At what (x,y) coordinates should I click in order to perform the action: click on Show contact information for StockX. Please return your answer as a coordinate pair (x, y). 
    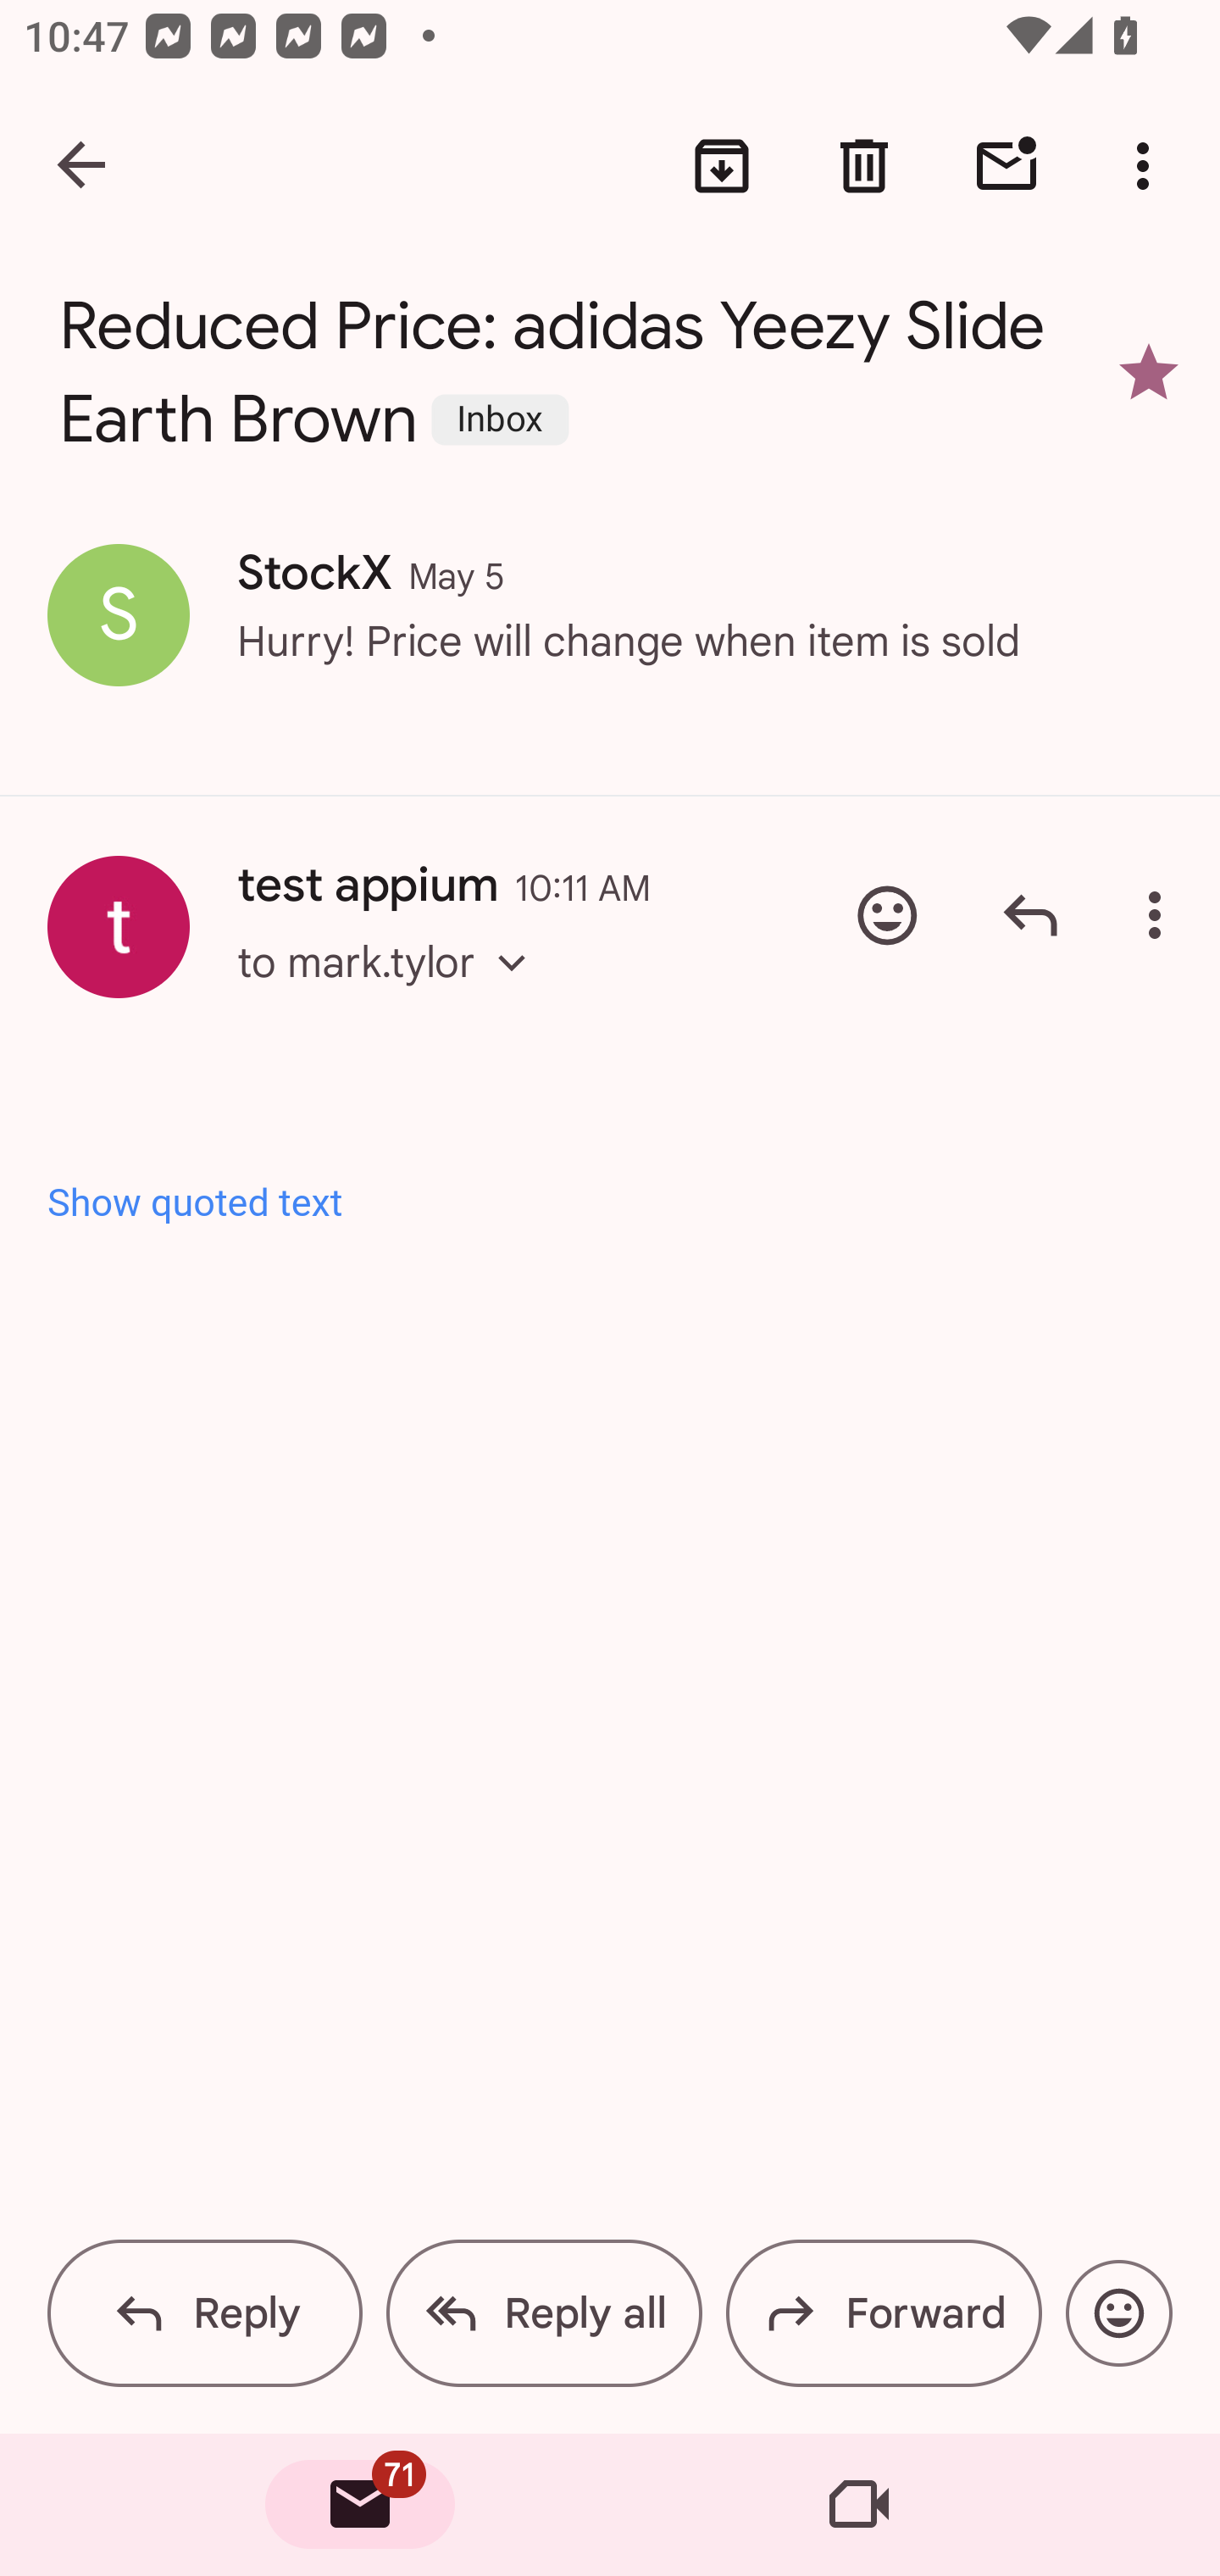
    Looking at the image, I should click on (119, 613).